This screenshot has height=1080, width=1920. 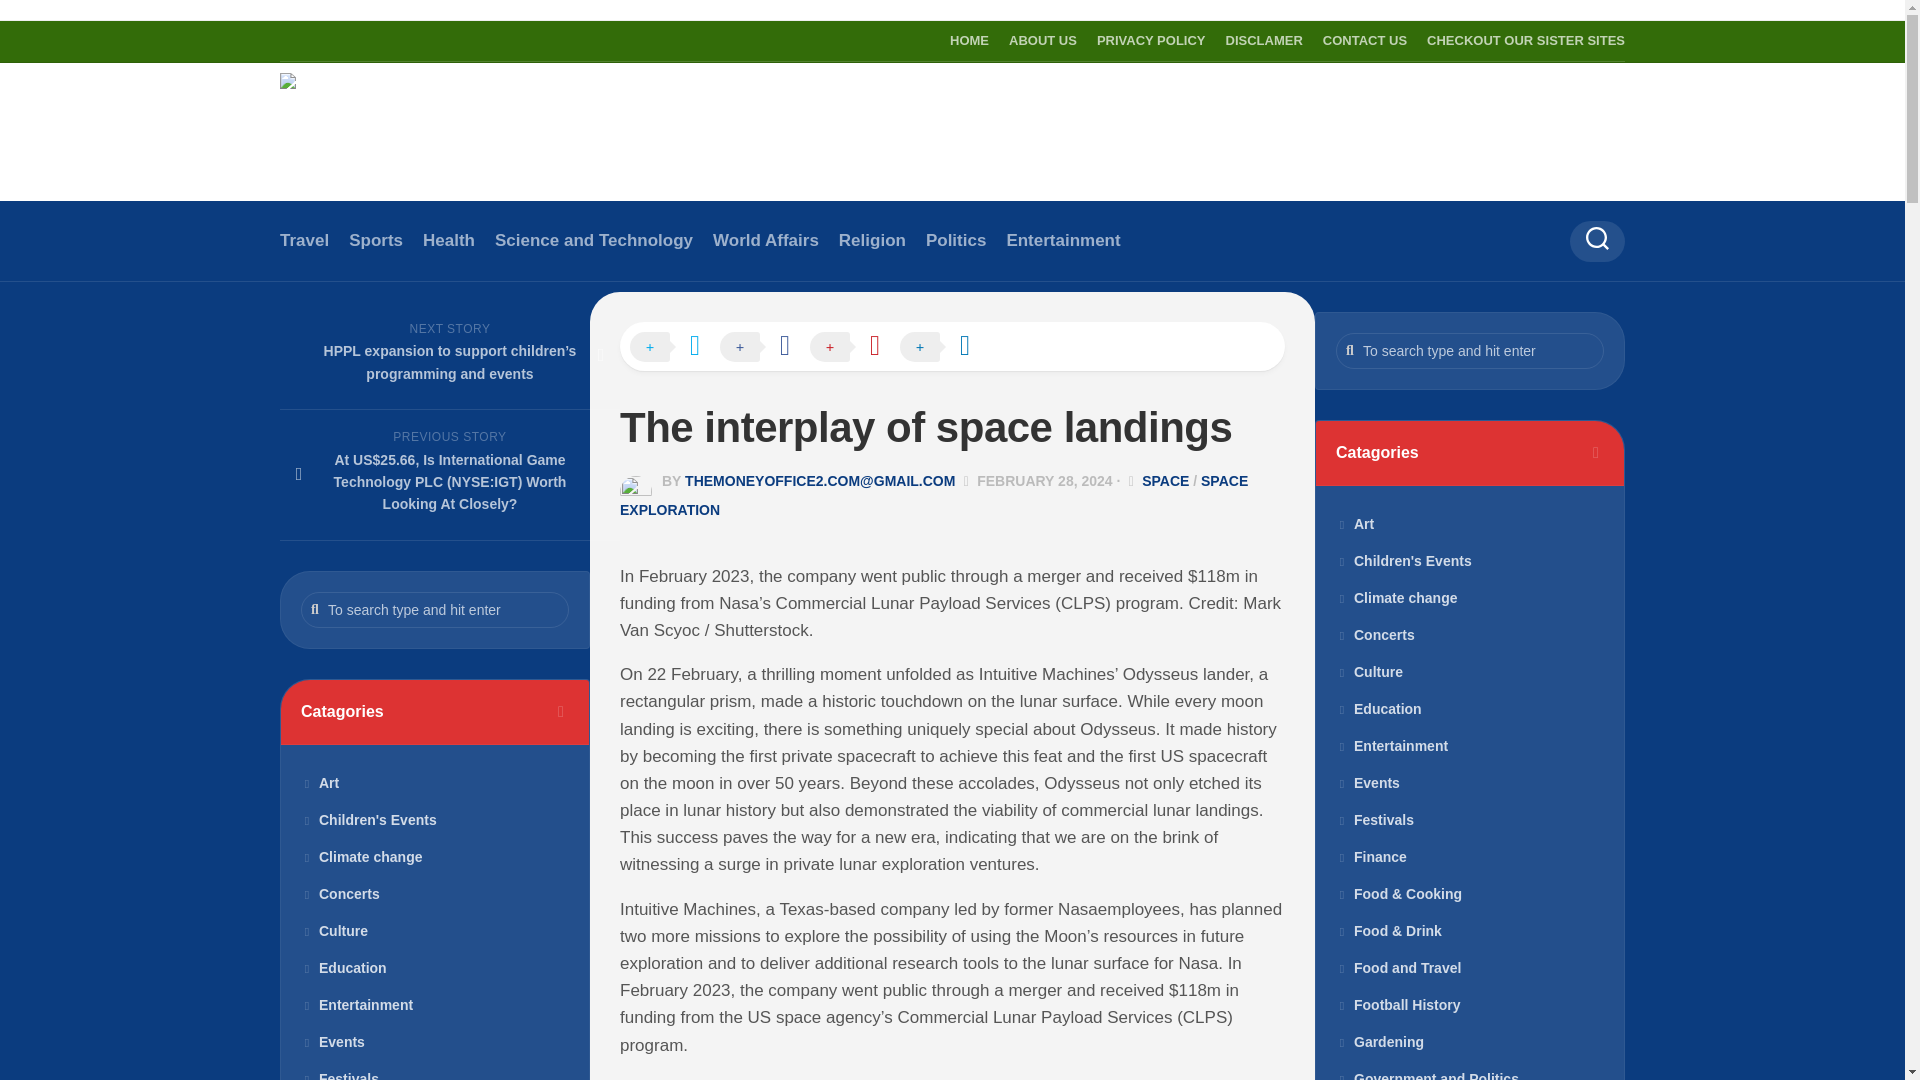 I want to click on Share on Pinterest, so click(x=855, y=347).